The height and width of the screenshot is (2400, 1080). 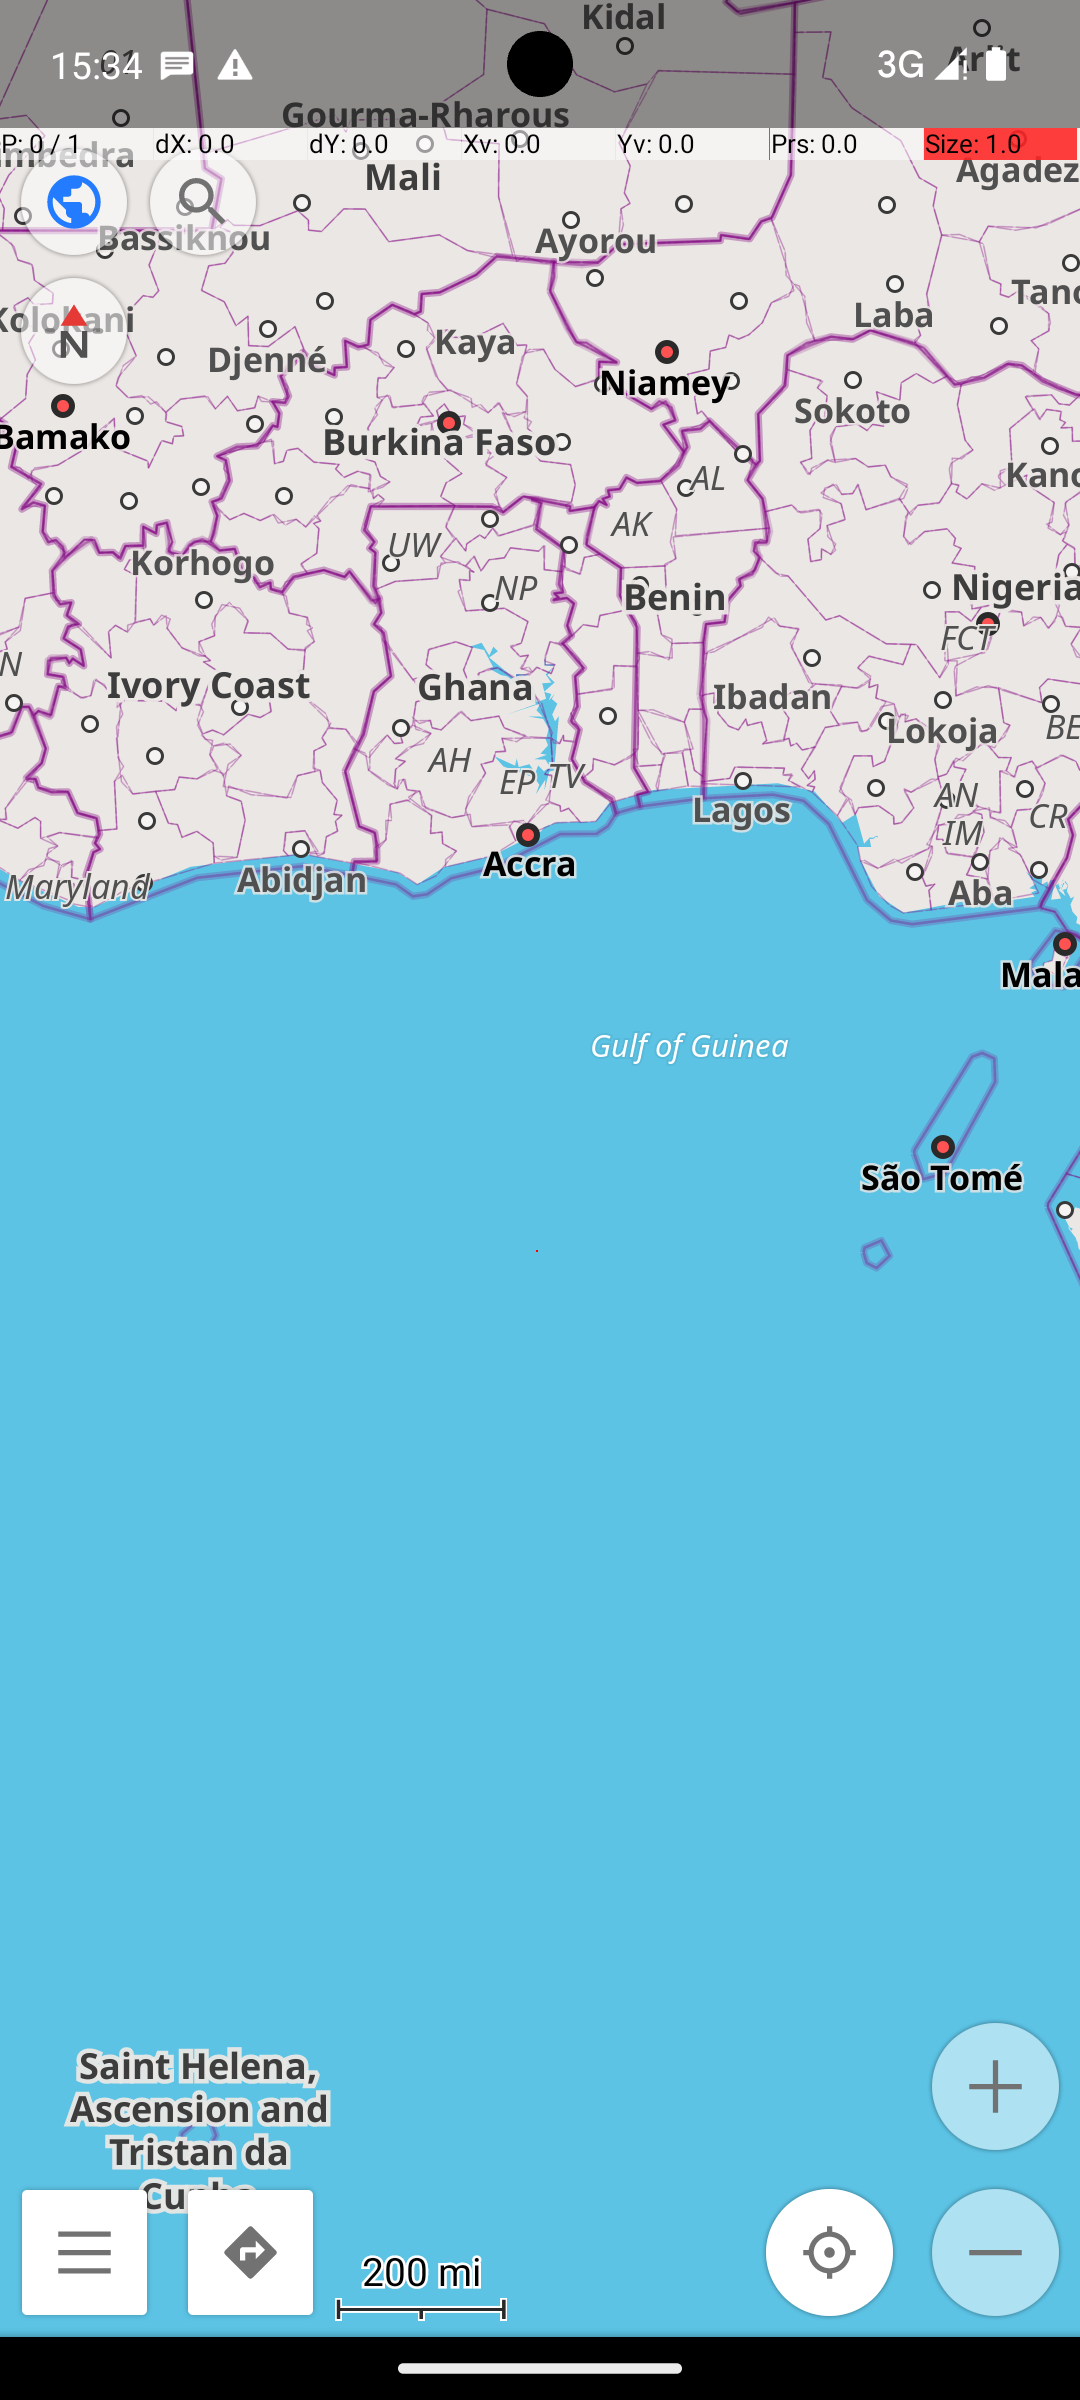 I want to click on Zoom in, so click(x=996, y=2086).